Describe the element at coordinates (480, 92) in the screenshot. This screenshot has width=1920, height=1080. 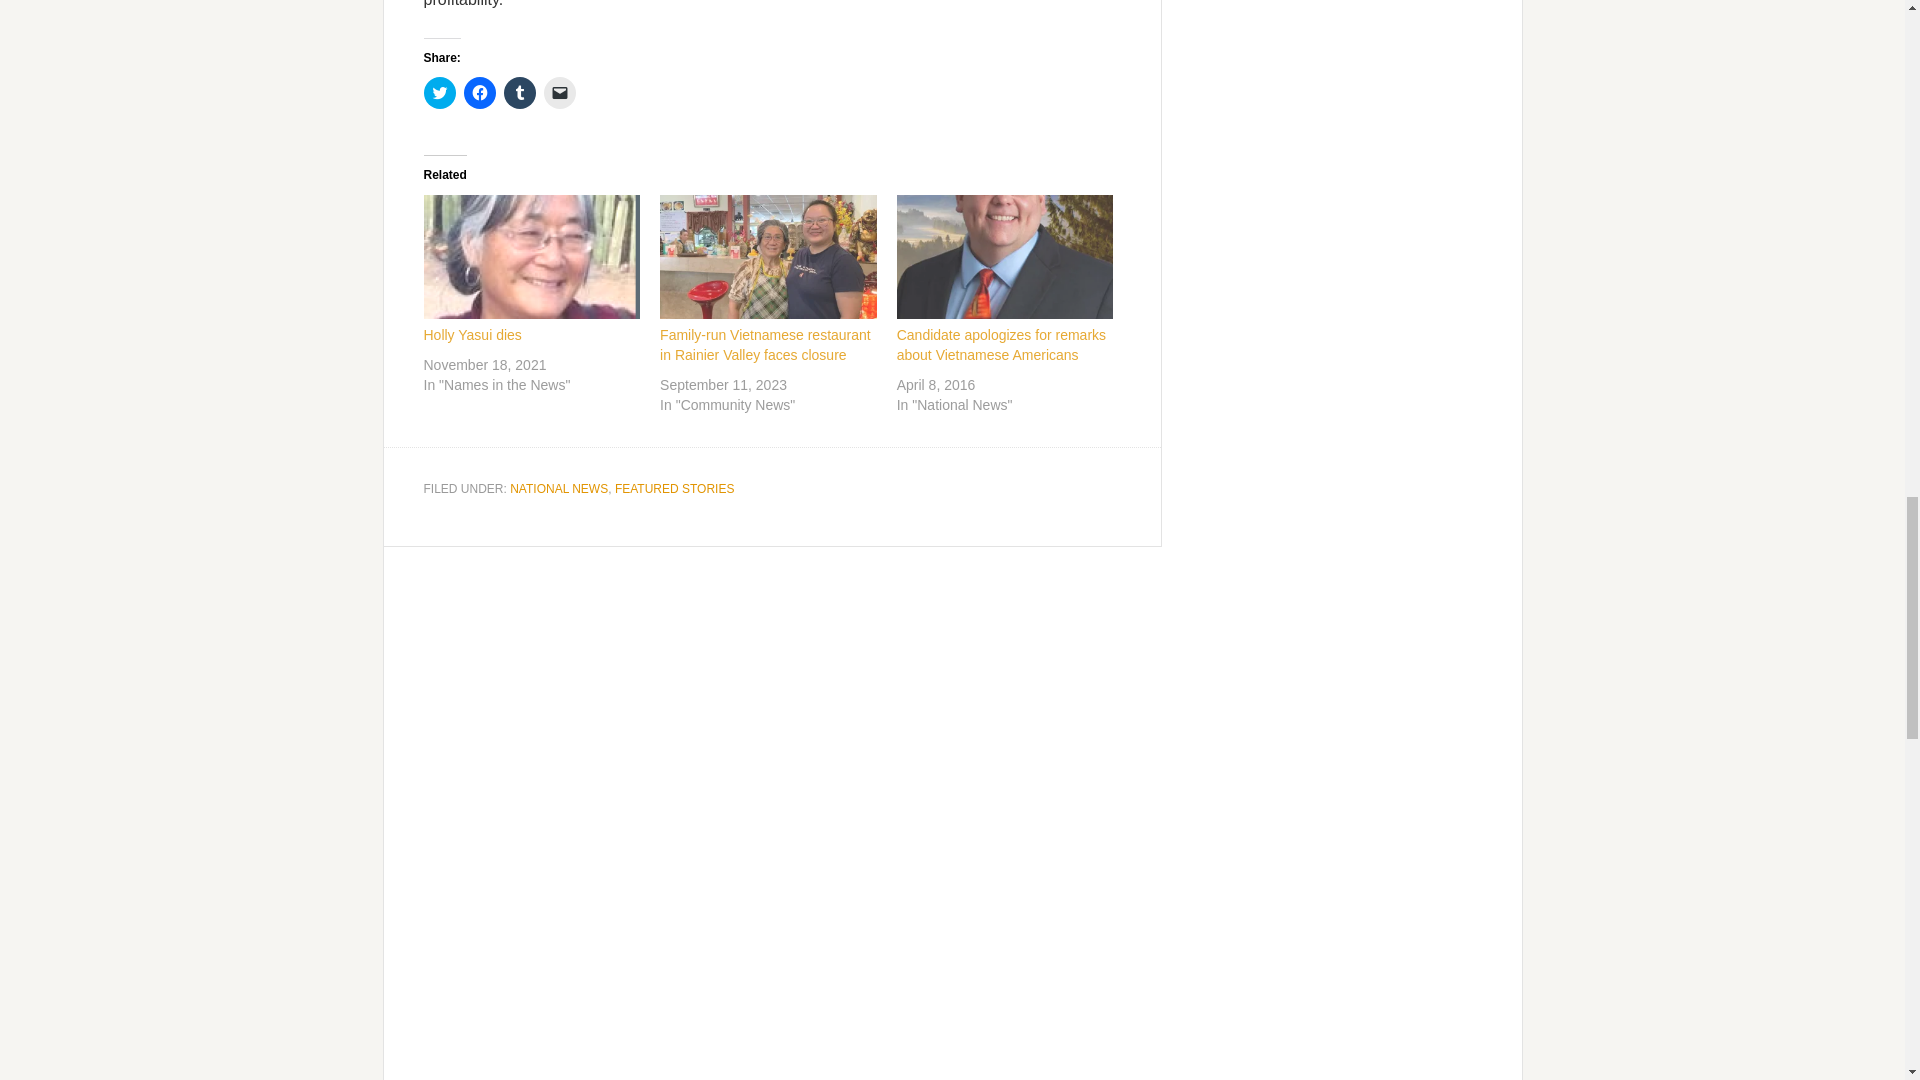
I see `Click to share on Facebook` at that location.